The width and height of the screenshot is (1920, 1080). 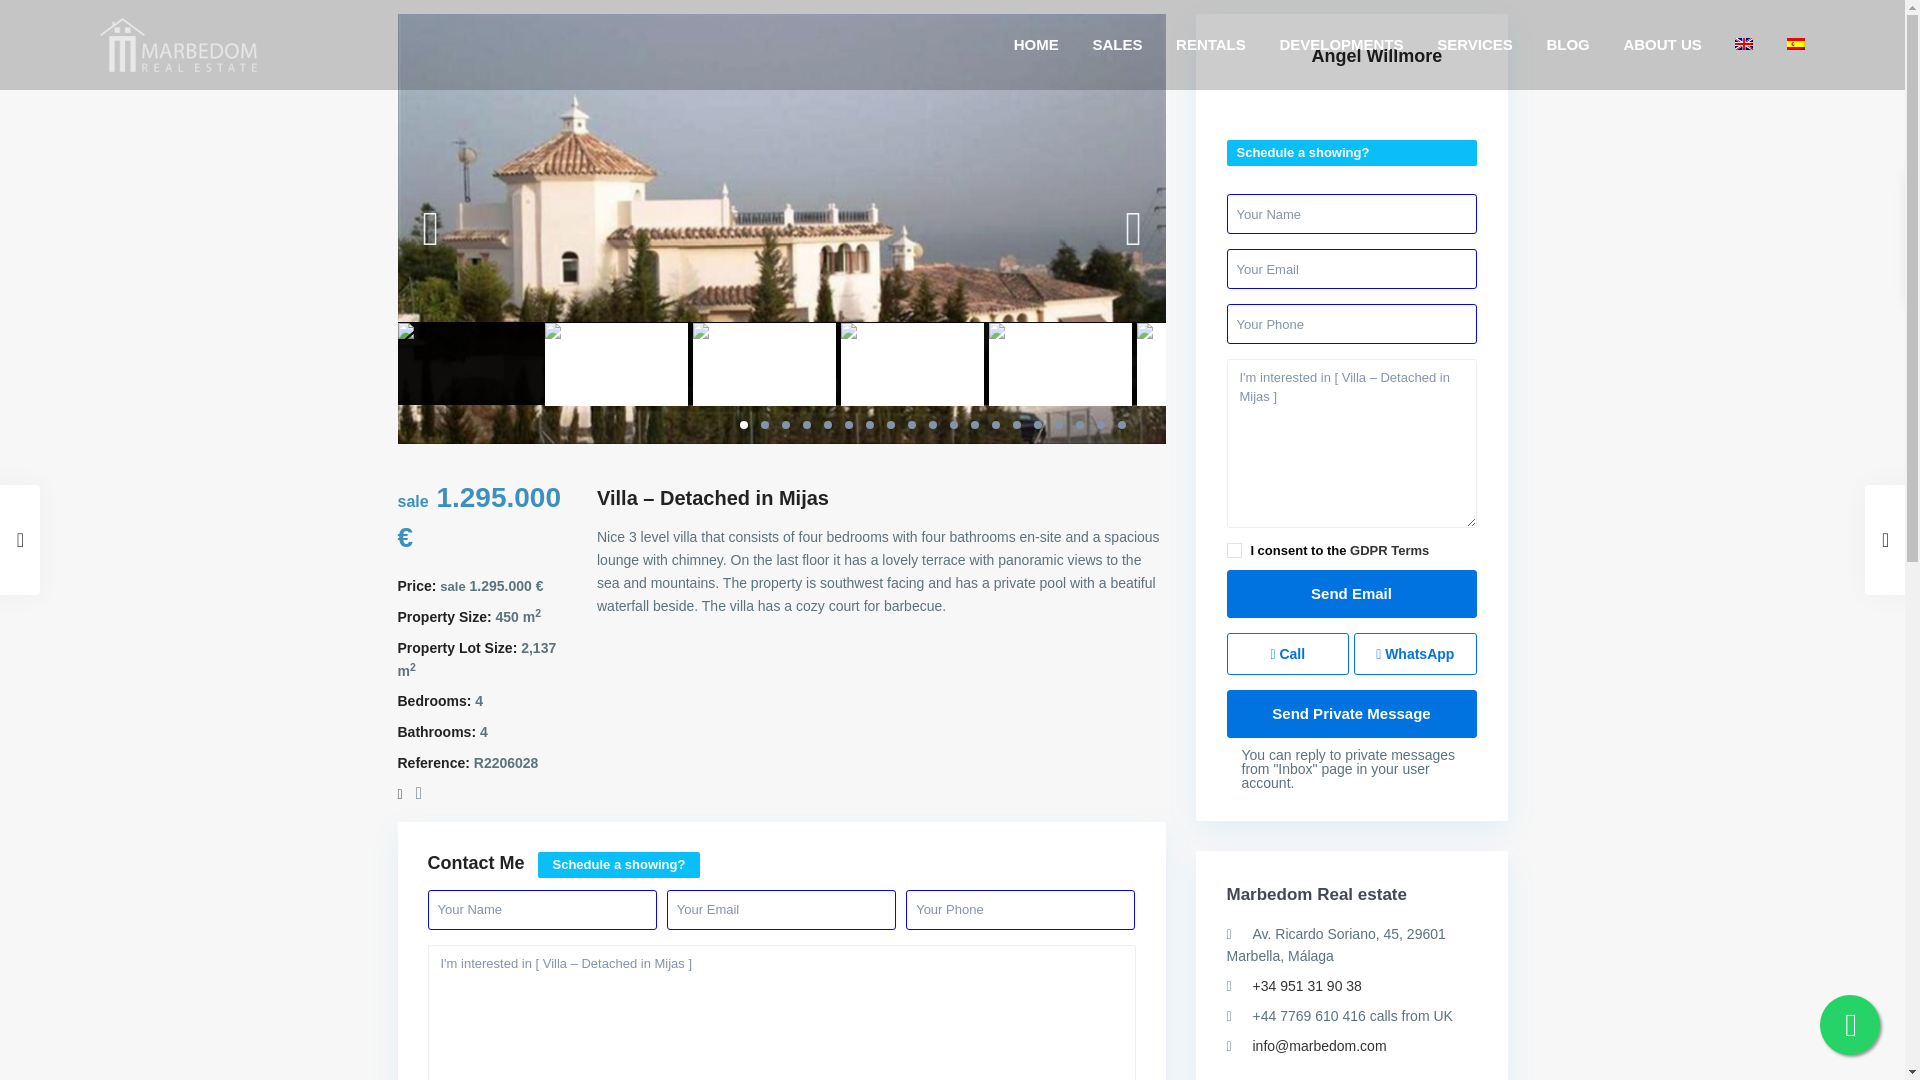 I want to click on Send Email, so click(x=1351, y=594).